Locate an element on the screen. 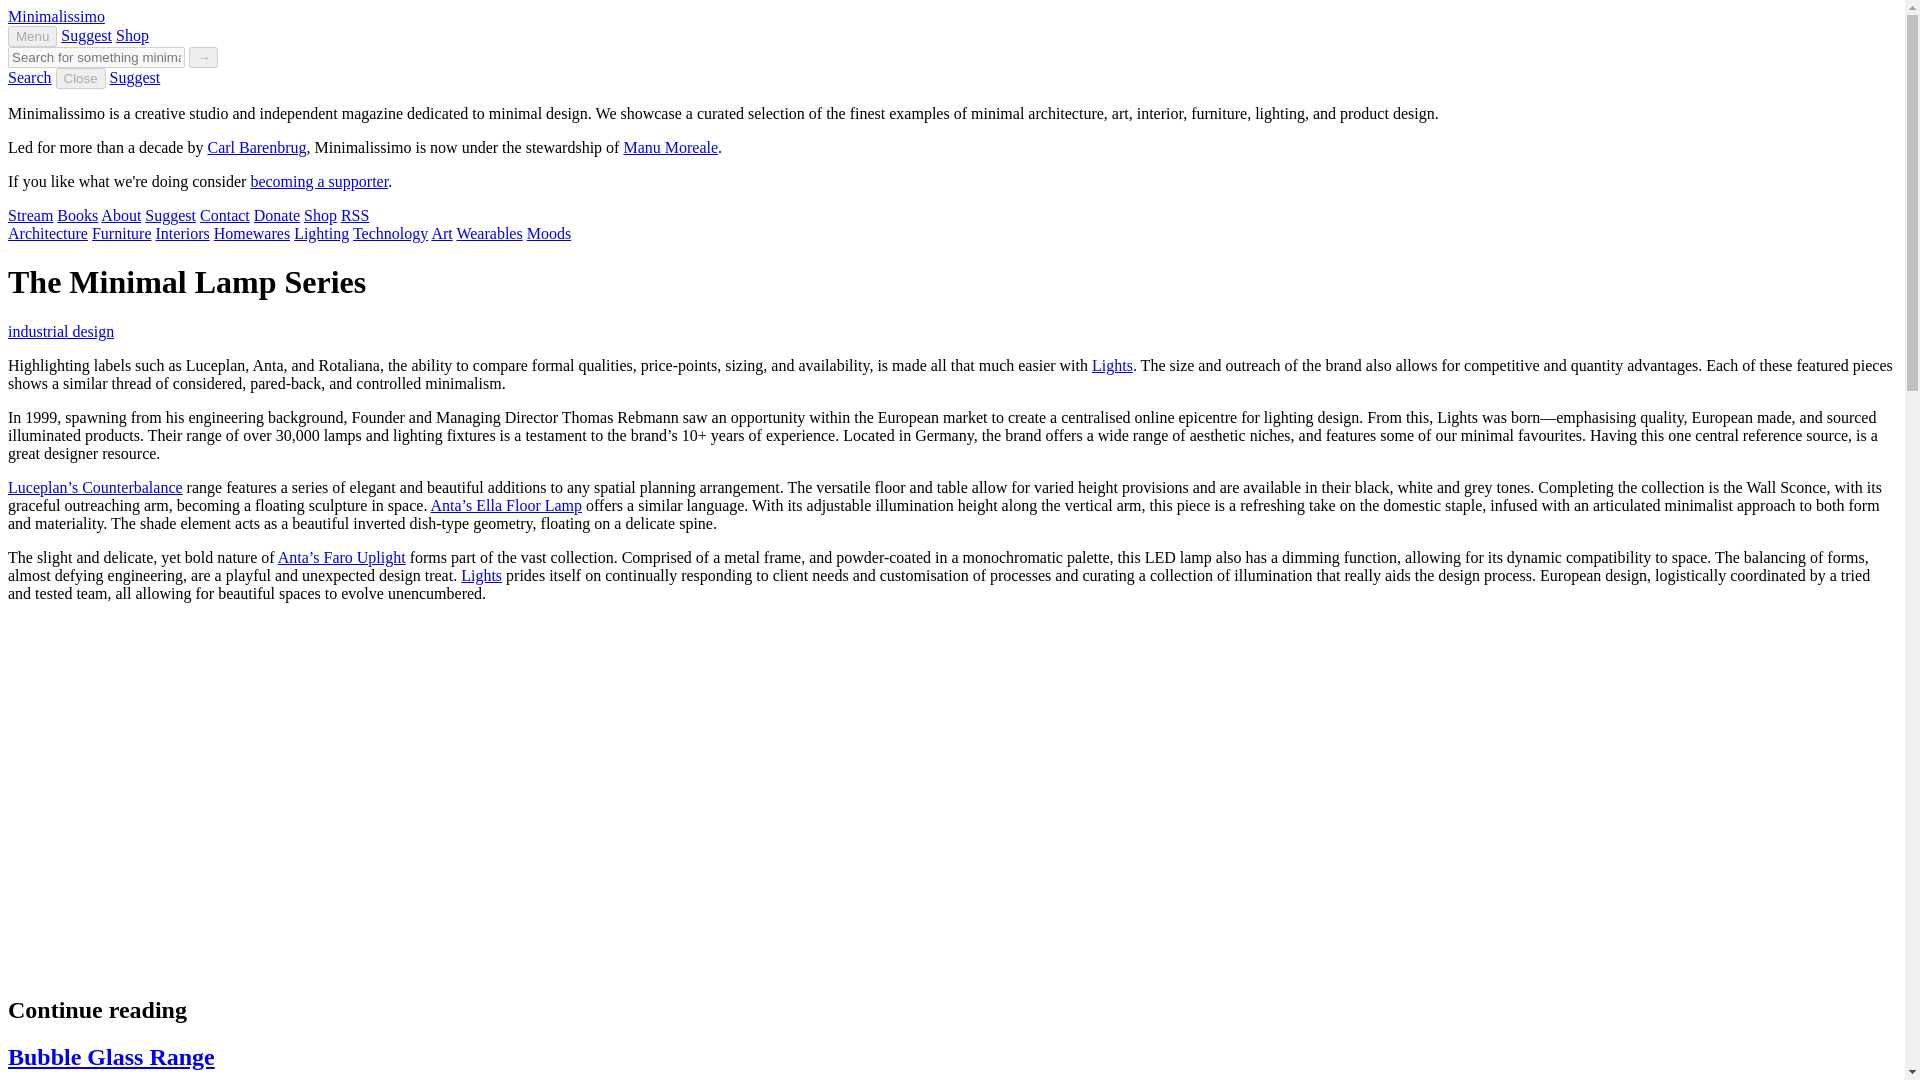 The height and width of the screenshot is (1080, 1920). Technology is located at coordinates (390, 232).